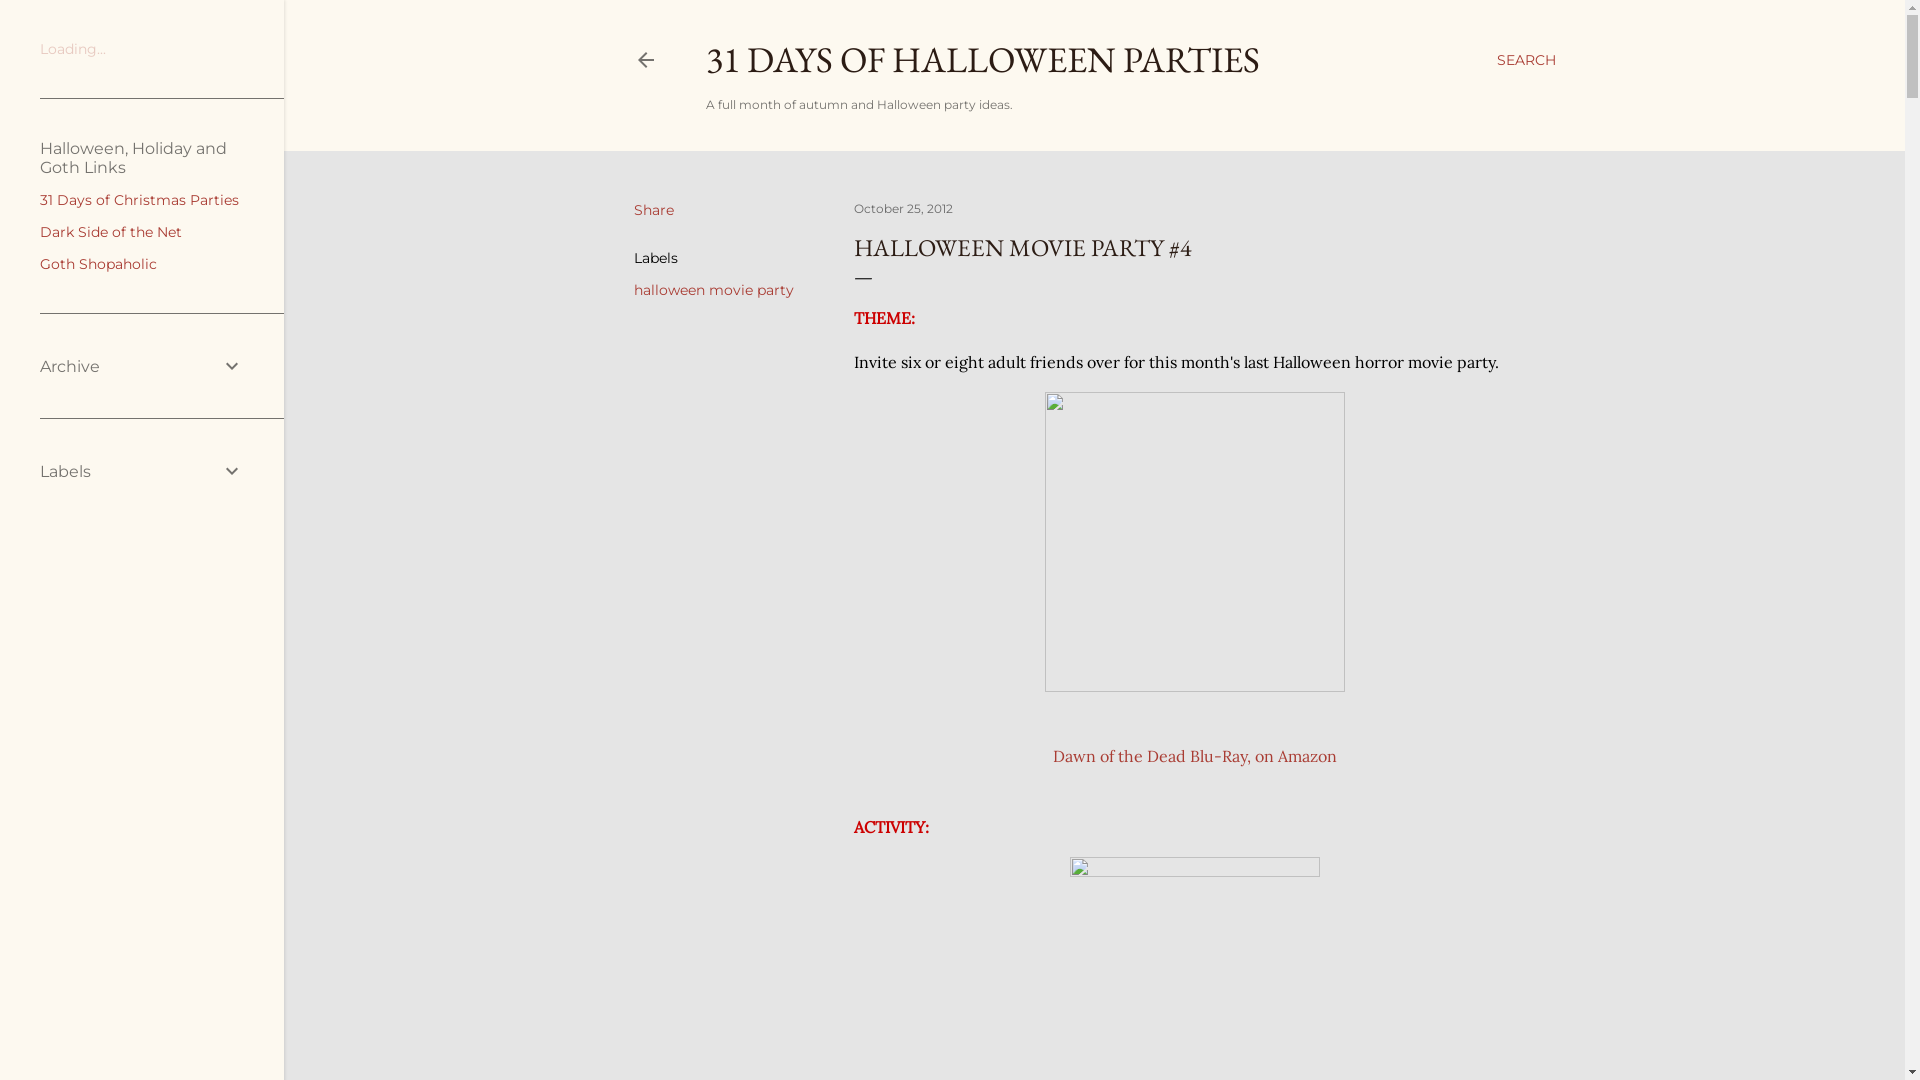 The height and width of the screenshot is (1080, 1920). I want to click on SEARCH, so click(1526, 60).